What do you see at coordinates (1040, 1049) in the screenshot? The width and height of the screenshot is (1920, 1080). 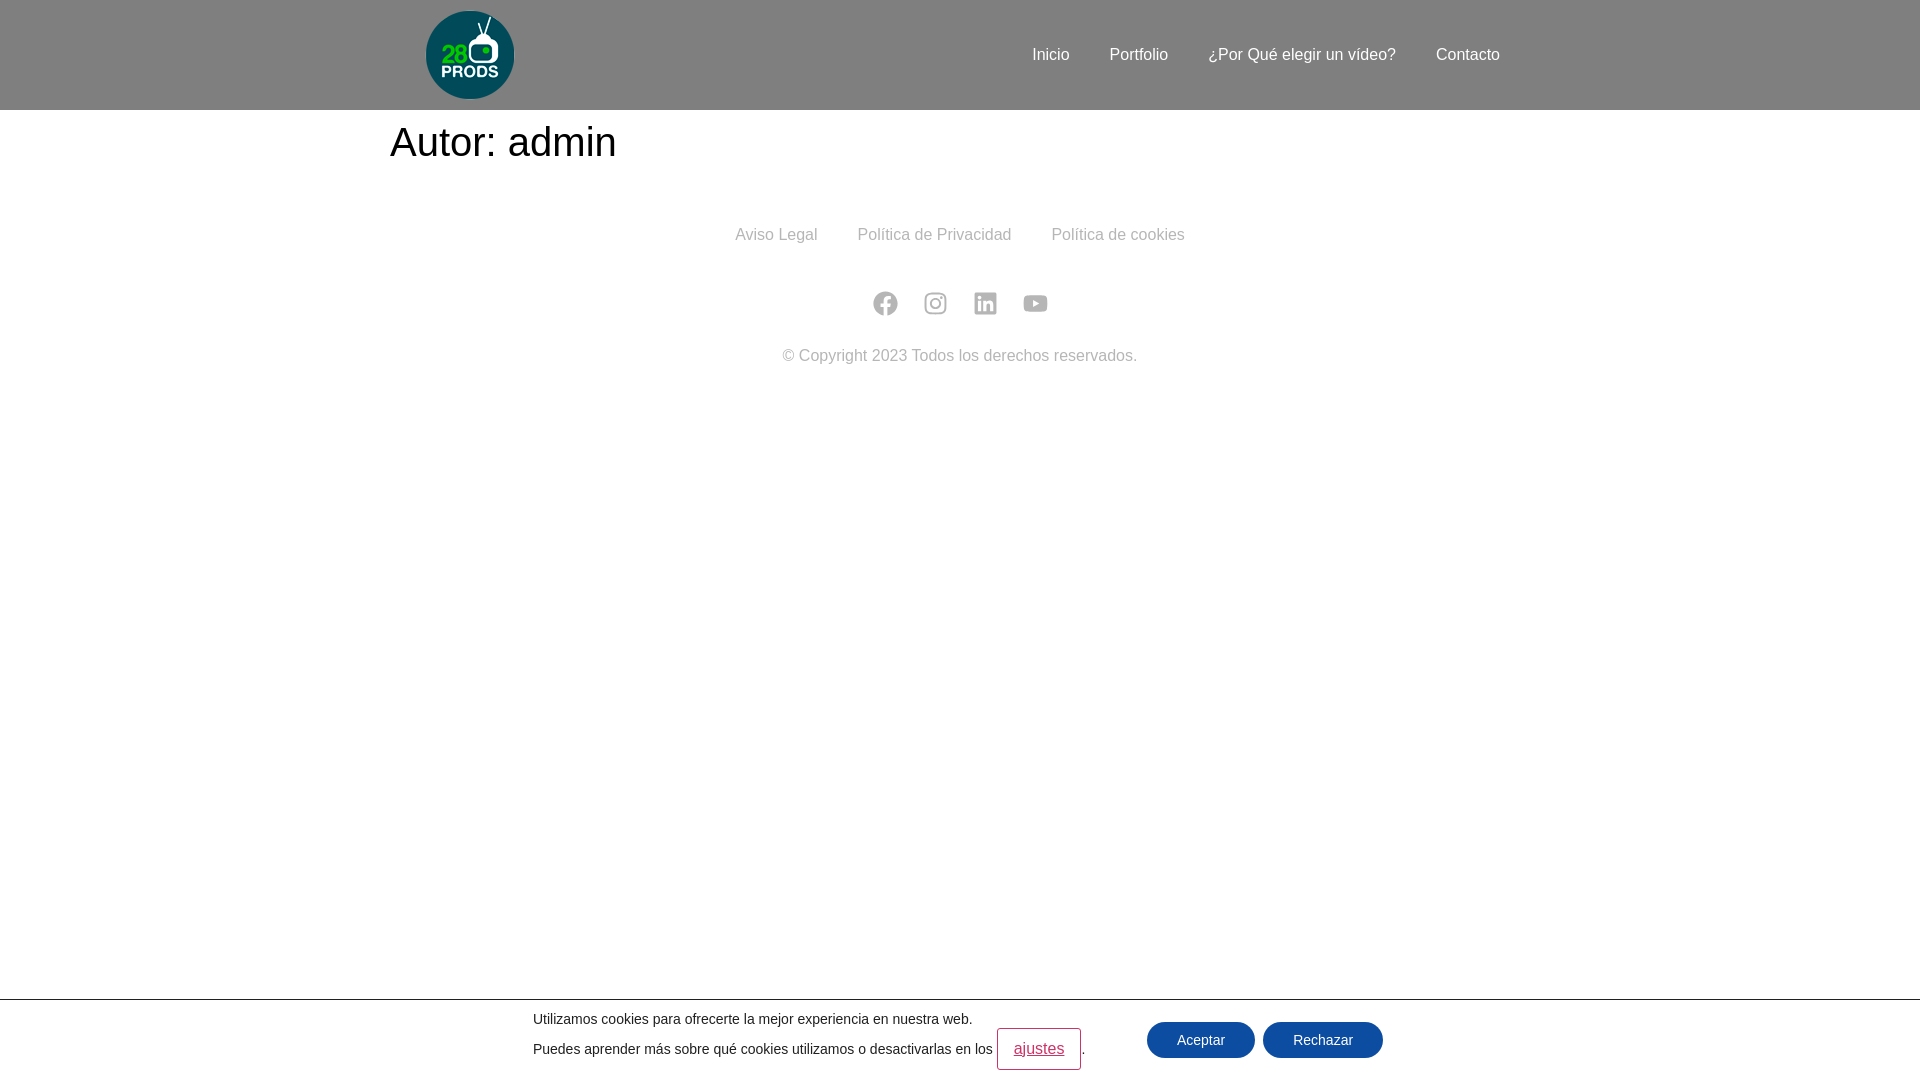 I see `ajustes` at bounding box center [1040, 1049].